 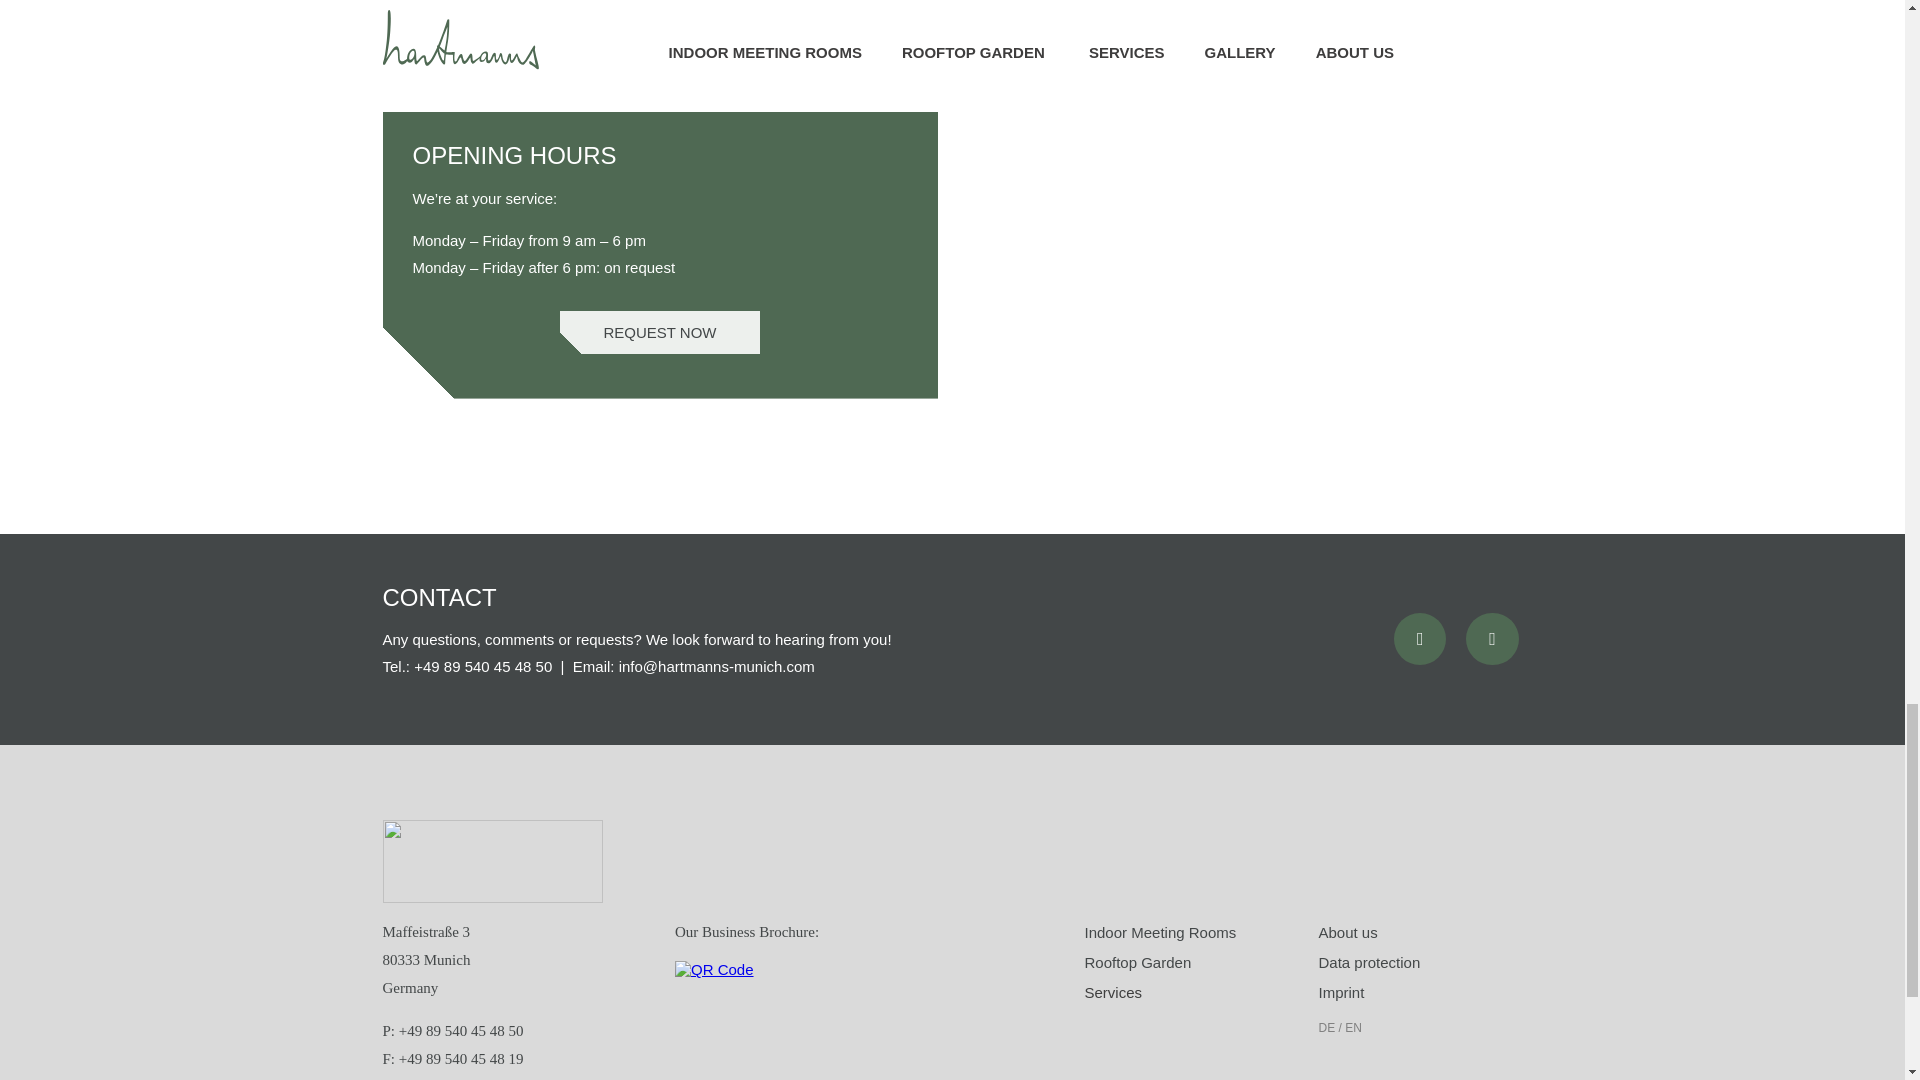 What do you see at coordinates (492, 860) in the screenshot?
I see `hartmanns-logo-gray` at bounding box center [492, 860].